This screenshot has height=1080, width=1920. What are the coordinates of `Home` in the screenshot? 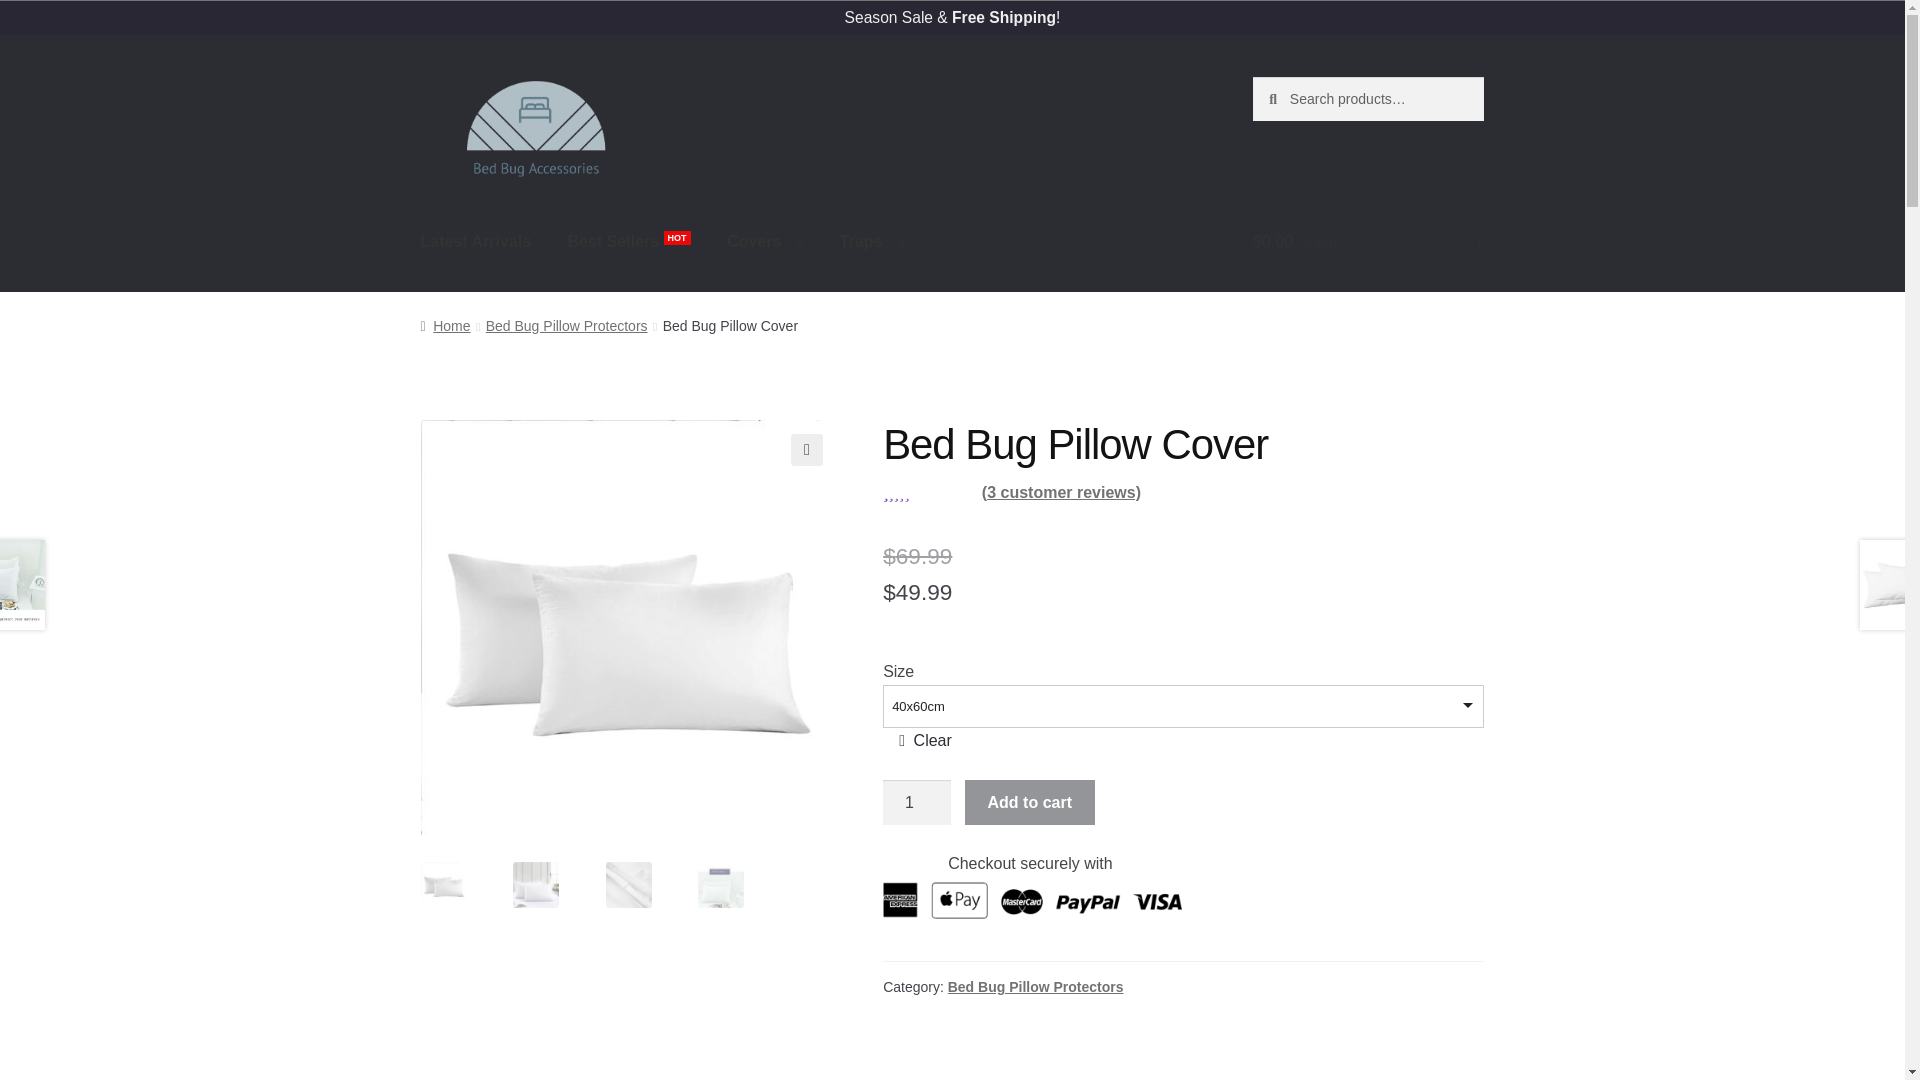 It's located at (445, 325).